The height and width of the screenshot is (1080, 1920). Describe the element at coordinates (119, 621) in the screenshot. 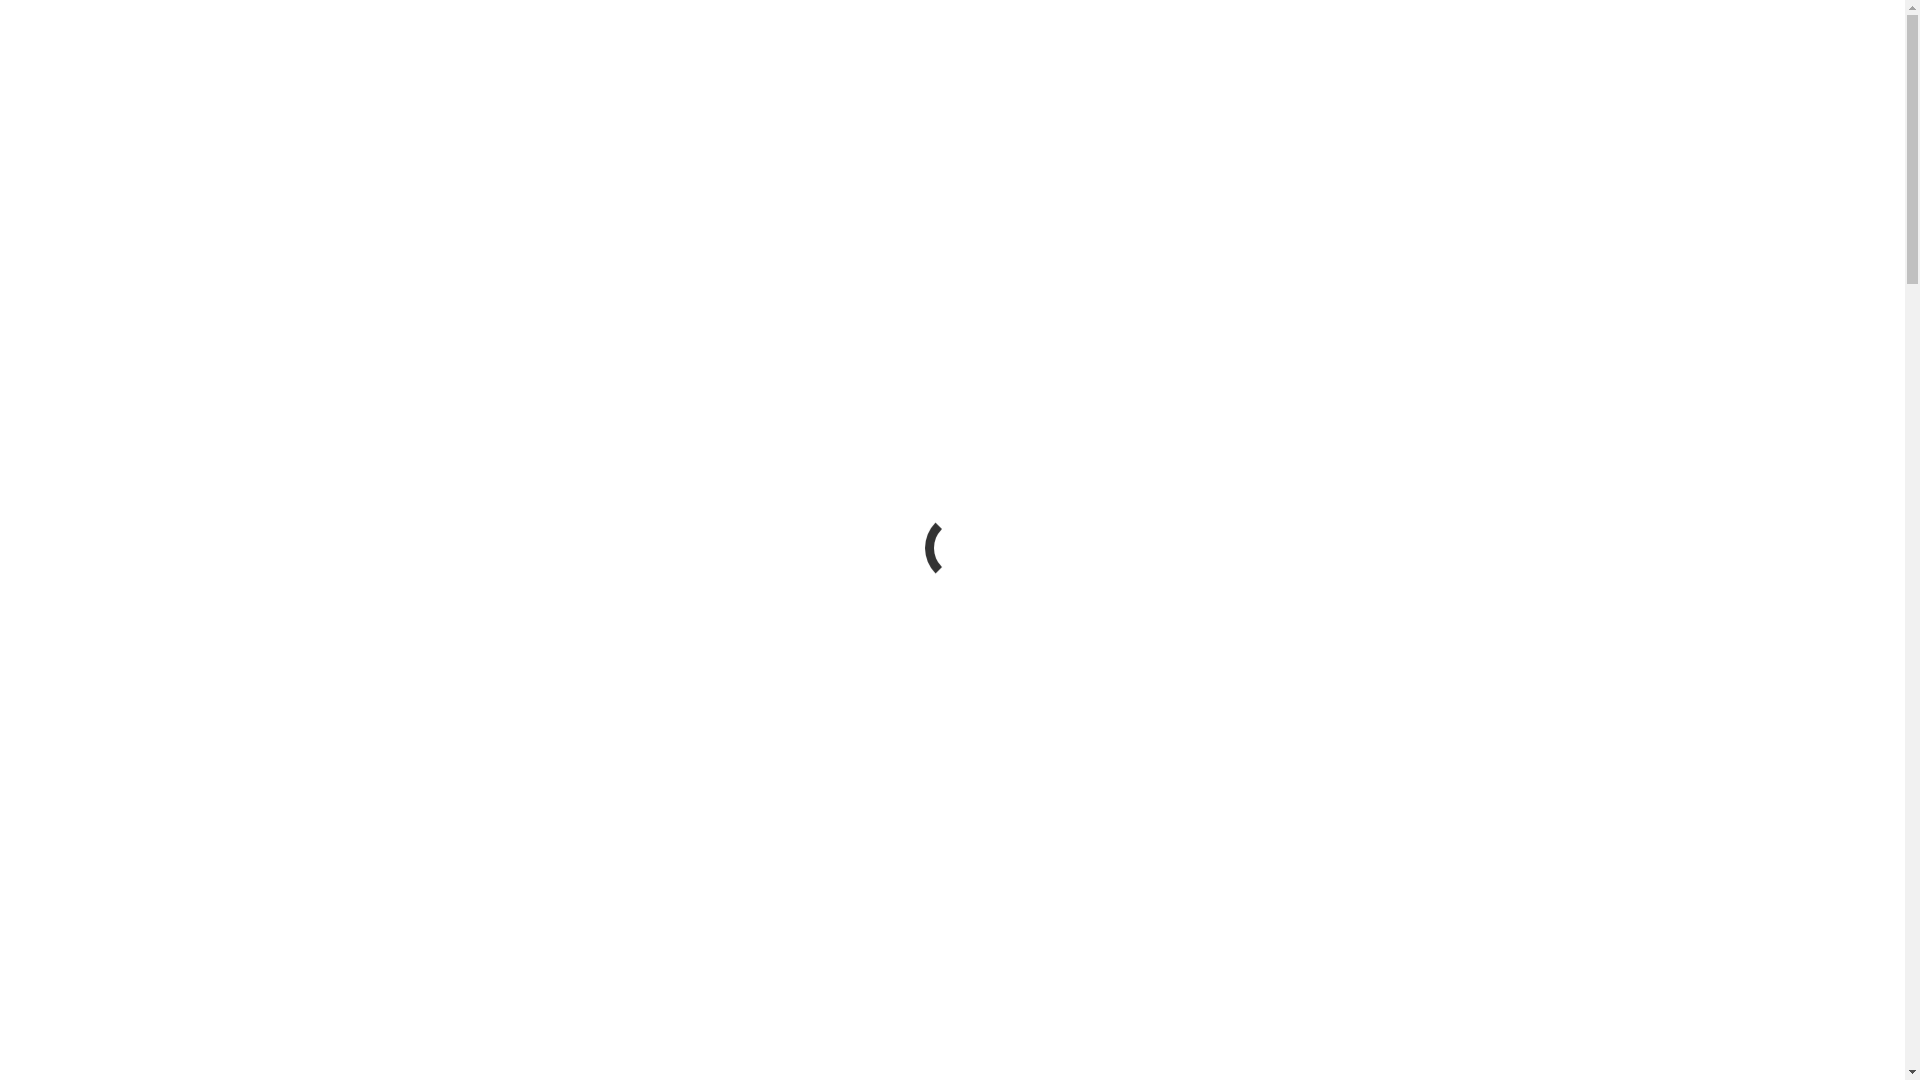

I see `About Us` at that location.